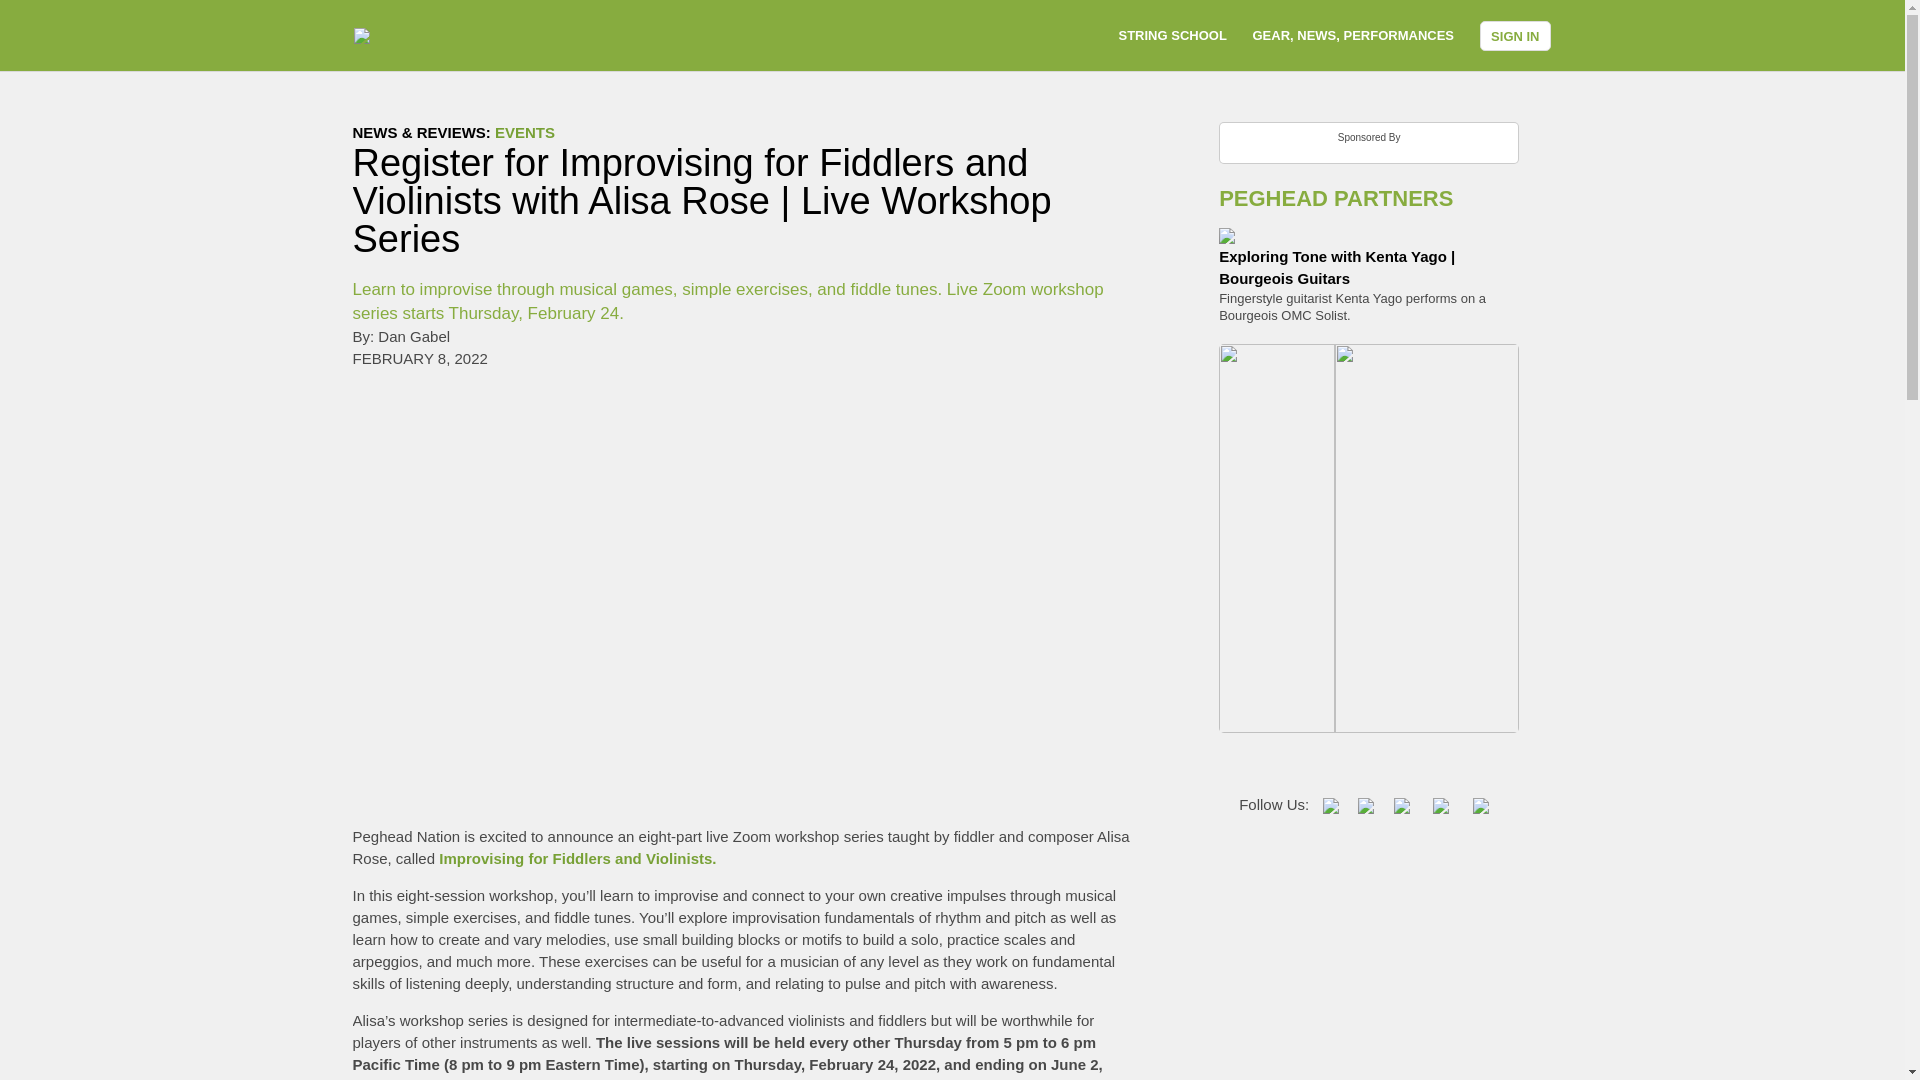 The image size is (1920, 1080). What do you see at coordinates (1172, 36) in the screenshot?
I see `STRING SCHOOL` at bounding box center [1172, 36].